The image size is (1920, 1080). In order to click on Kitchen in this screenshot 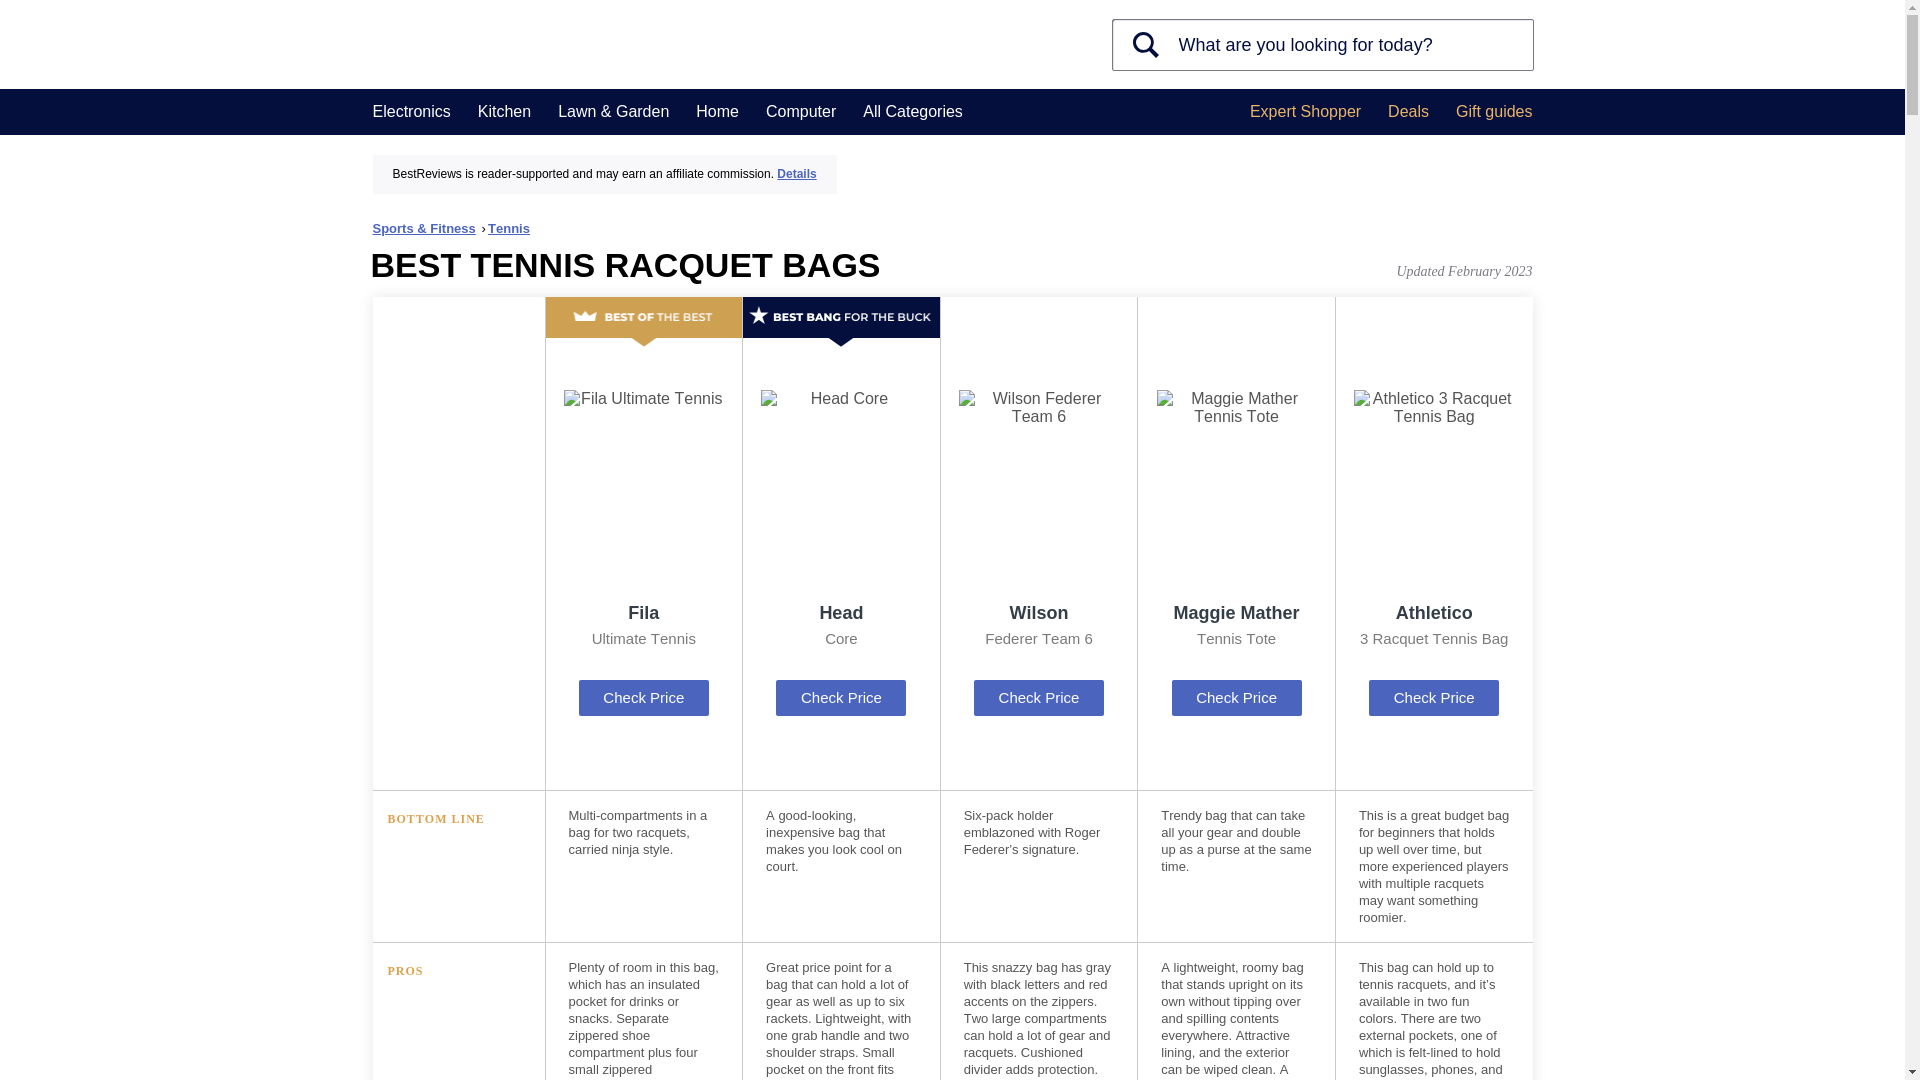, I will do `click(504, 112)`.